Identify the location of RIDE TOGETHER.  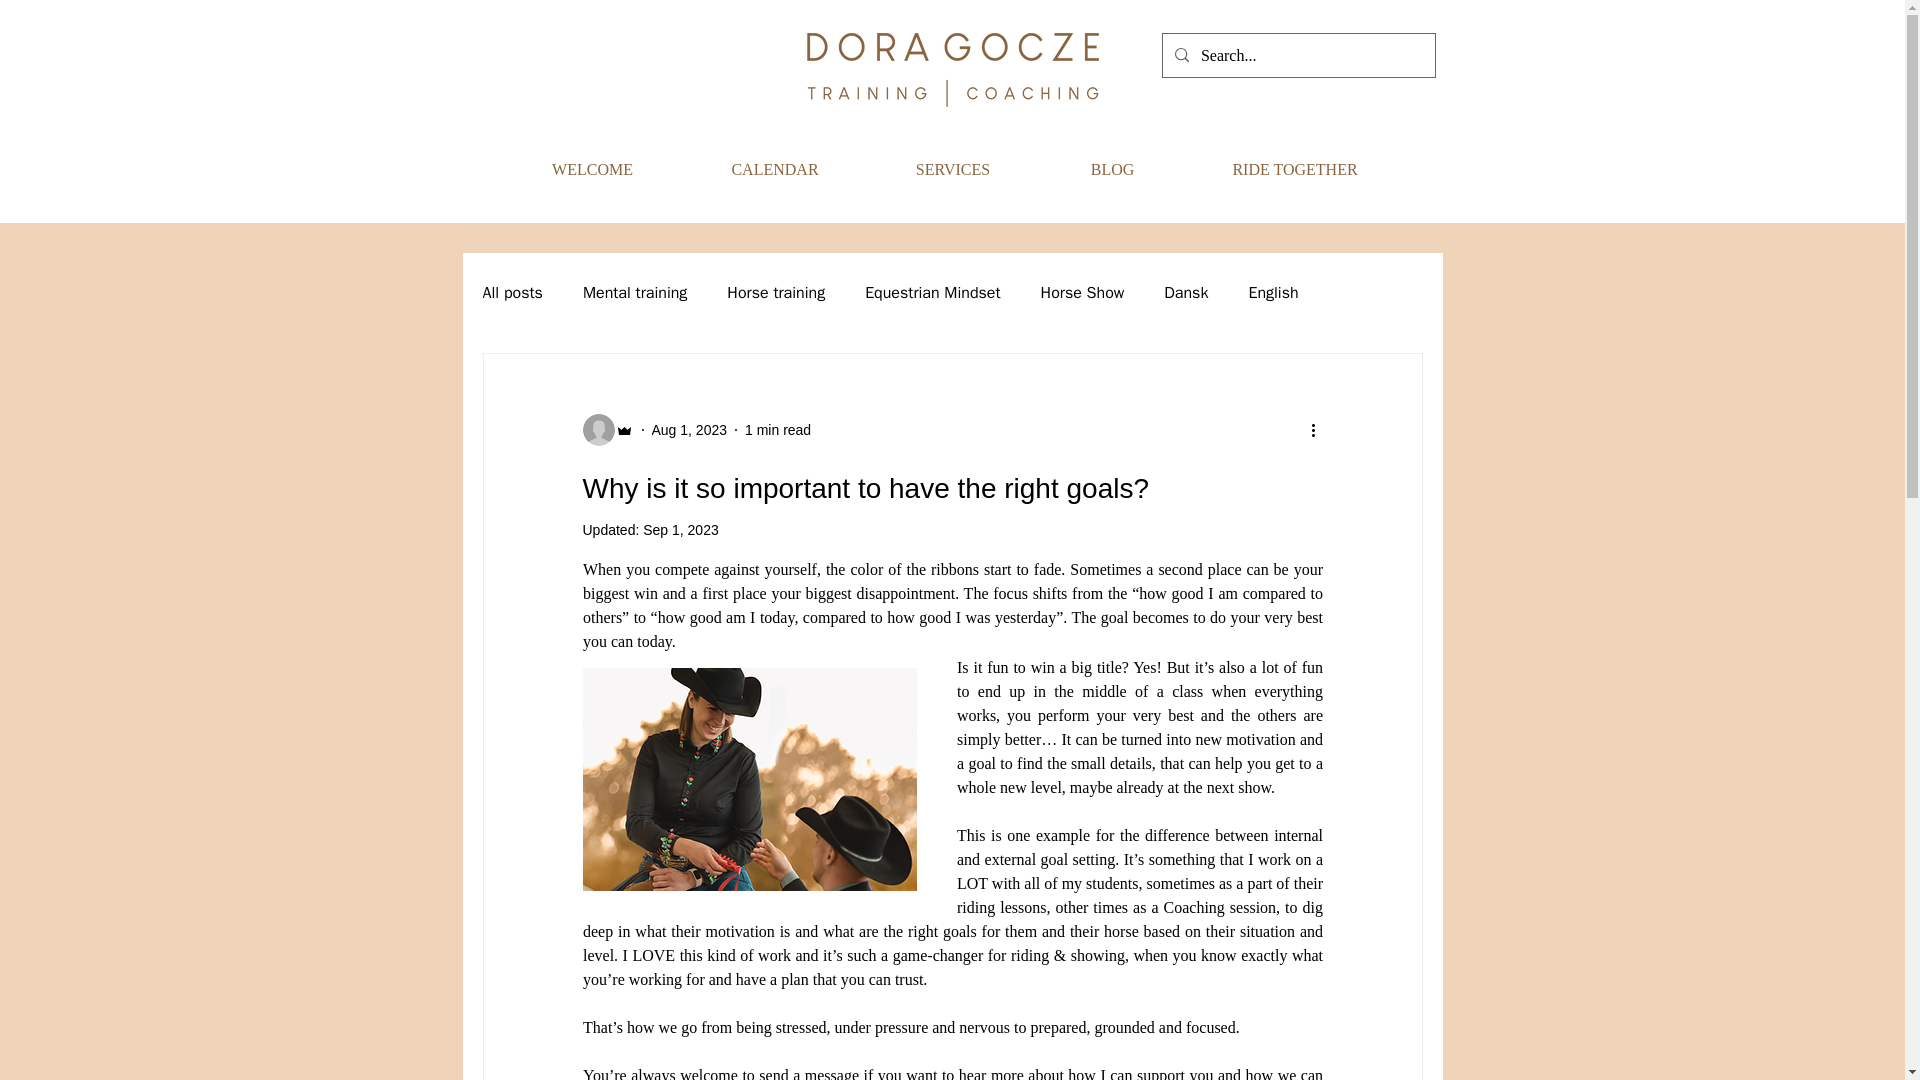
(1296, 170).